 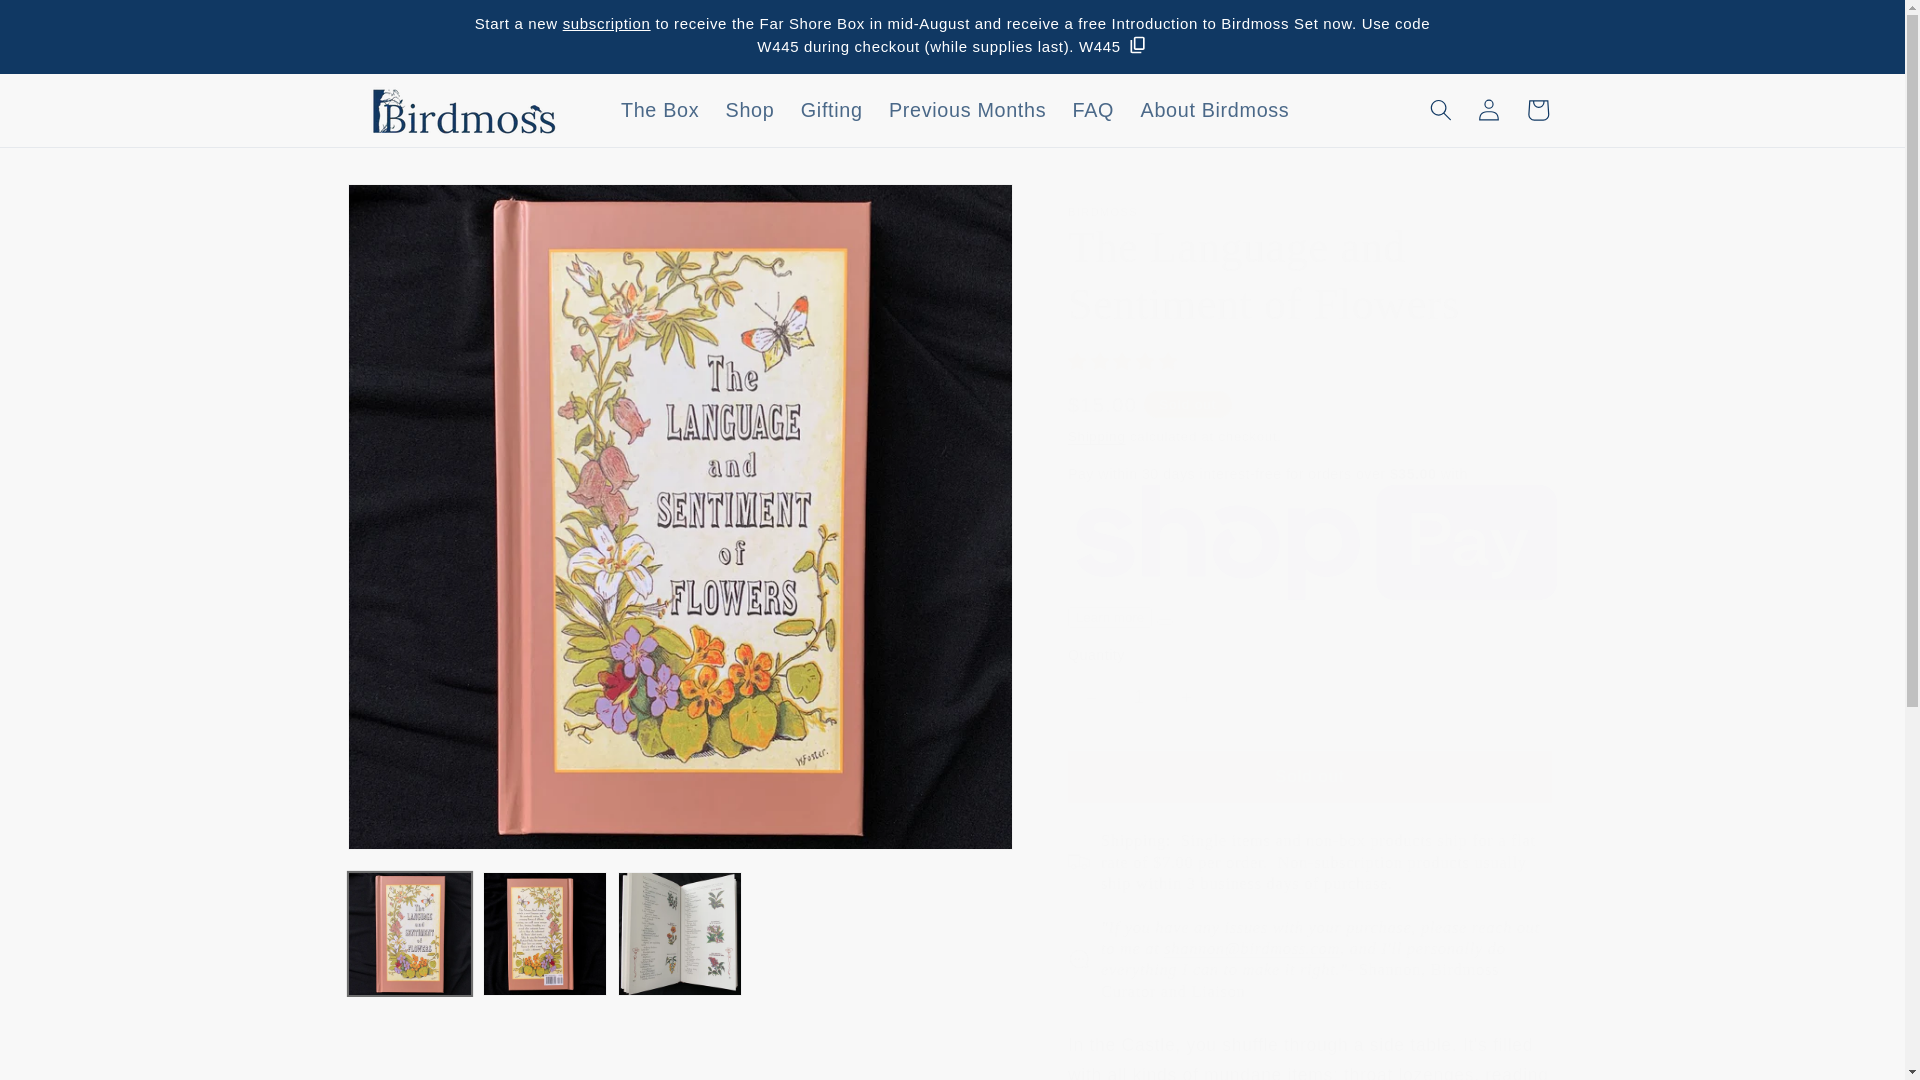 What do you see at coordinates (1096, 436) in the screenshot?
I see `Shipping` at bounding box center [1096, 436].